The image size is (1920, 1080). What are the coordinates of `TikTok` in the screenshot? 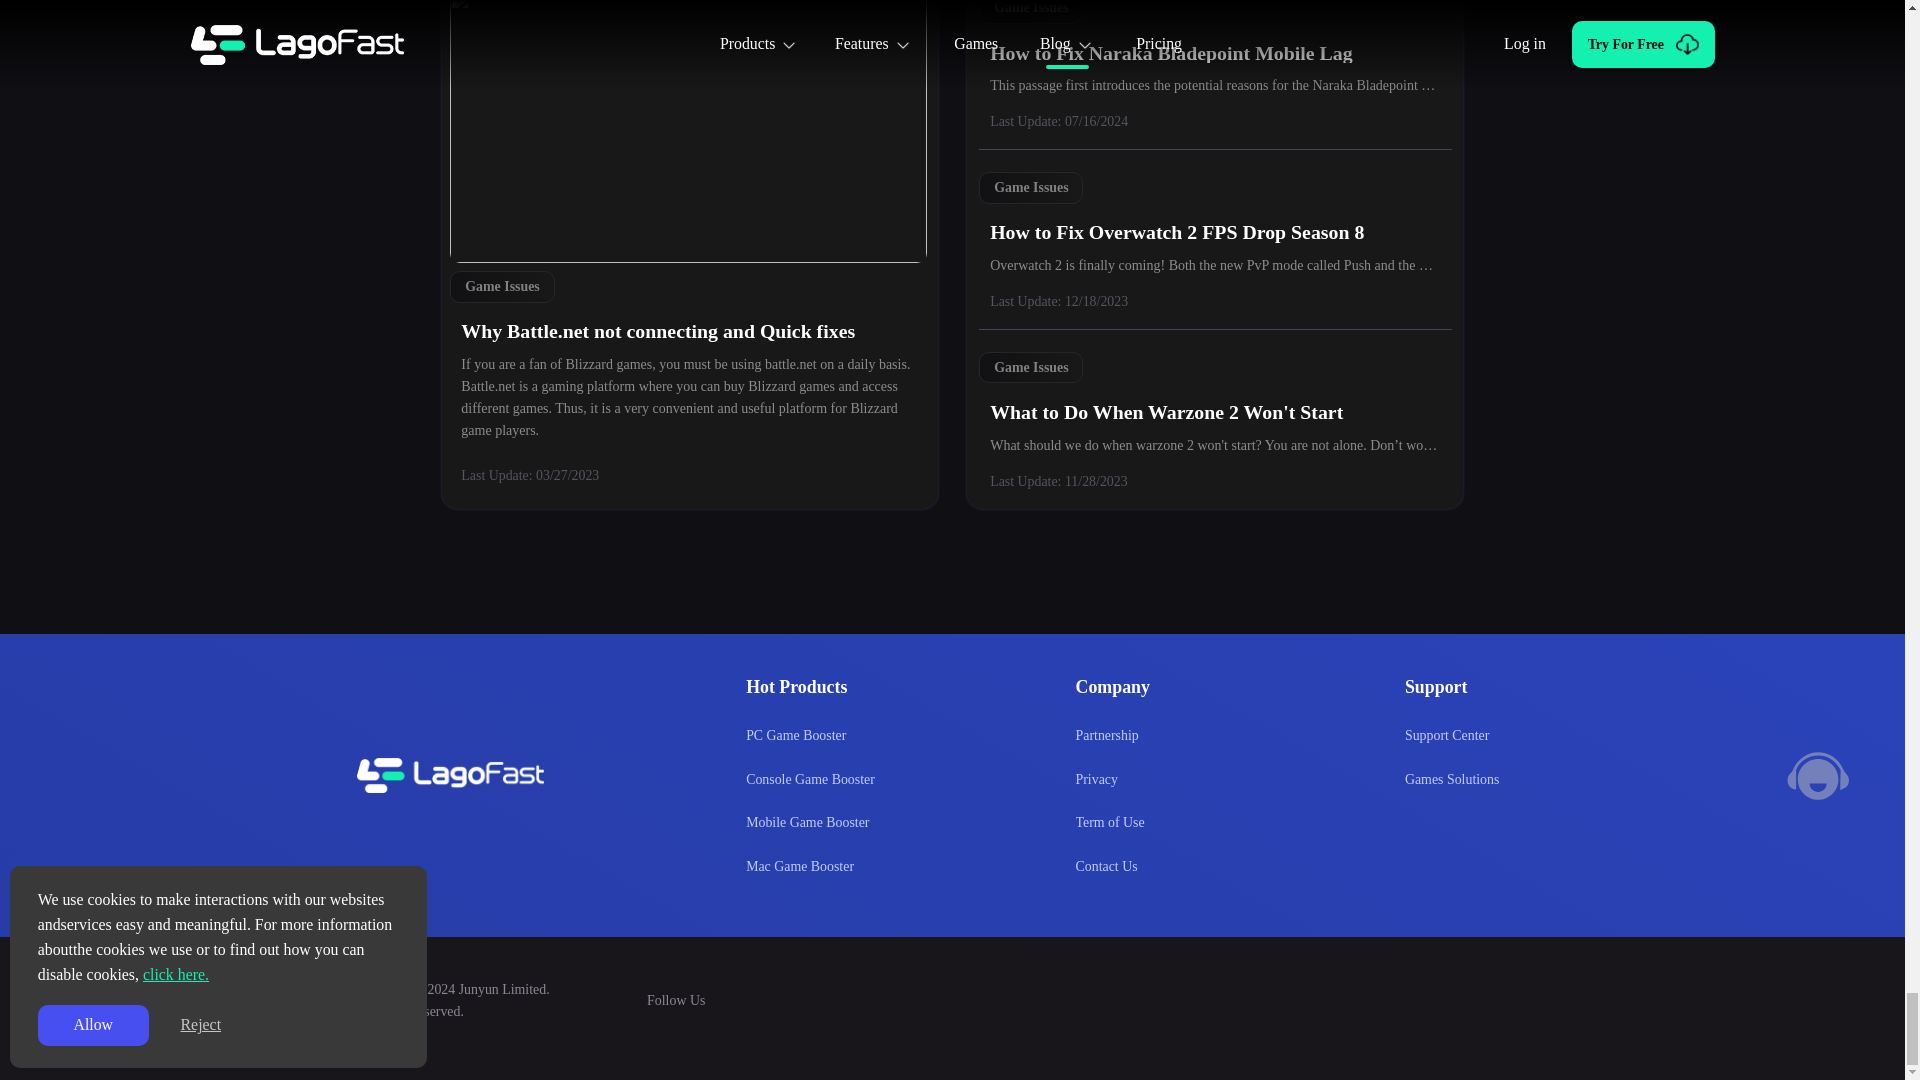 It's located at (949, 1000).